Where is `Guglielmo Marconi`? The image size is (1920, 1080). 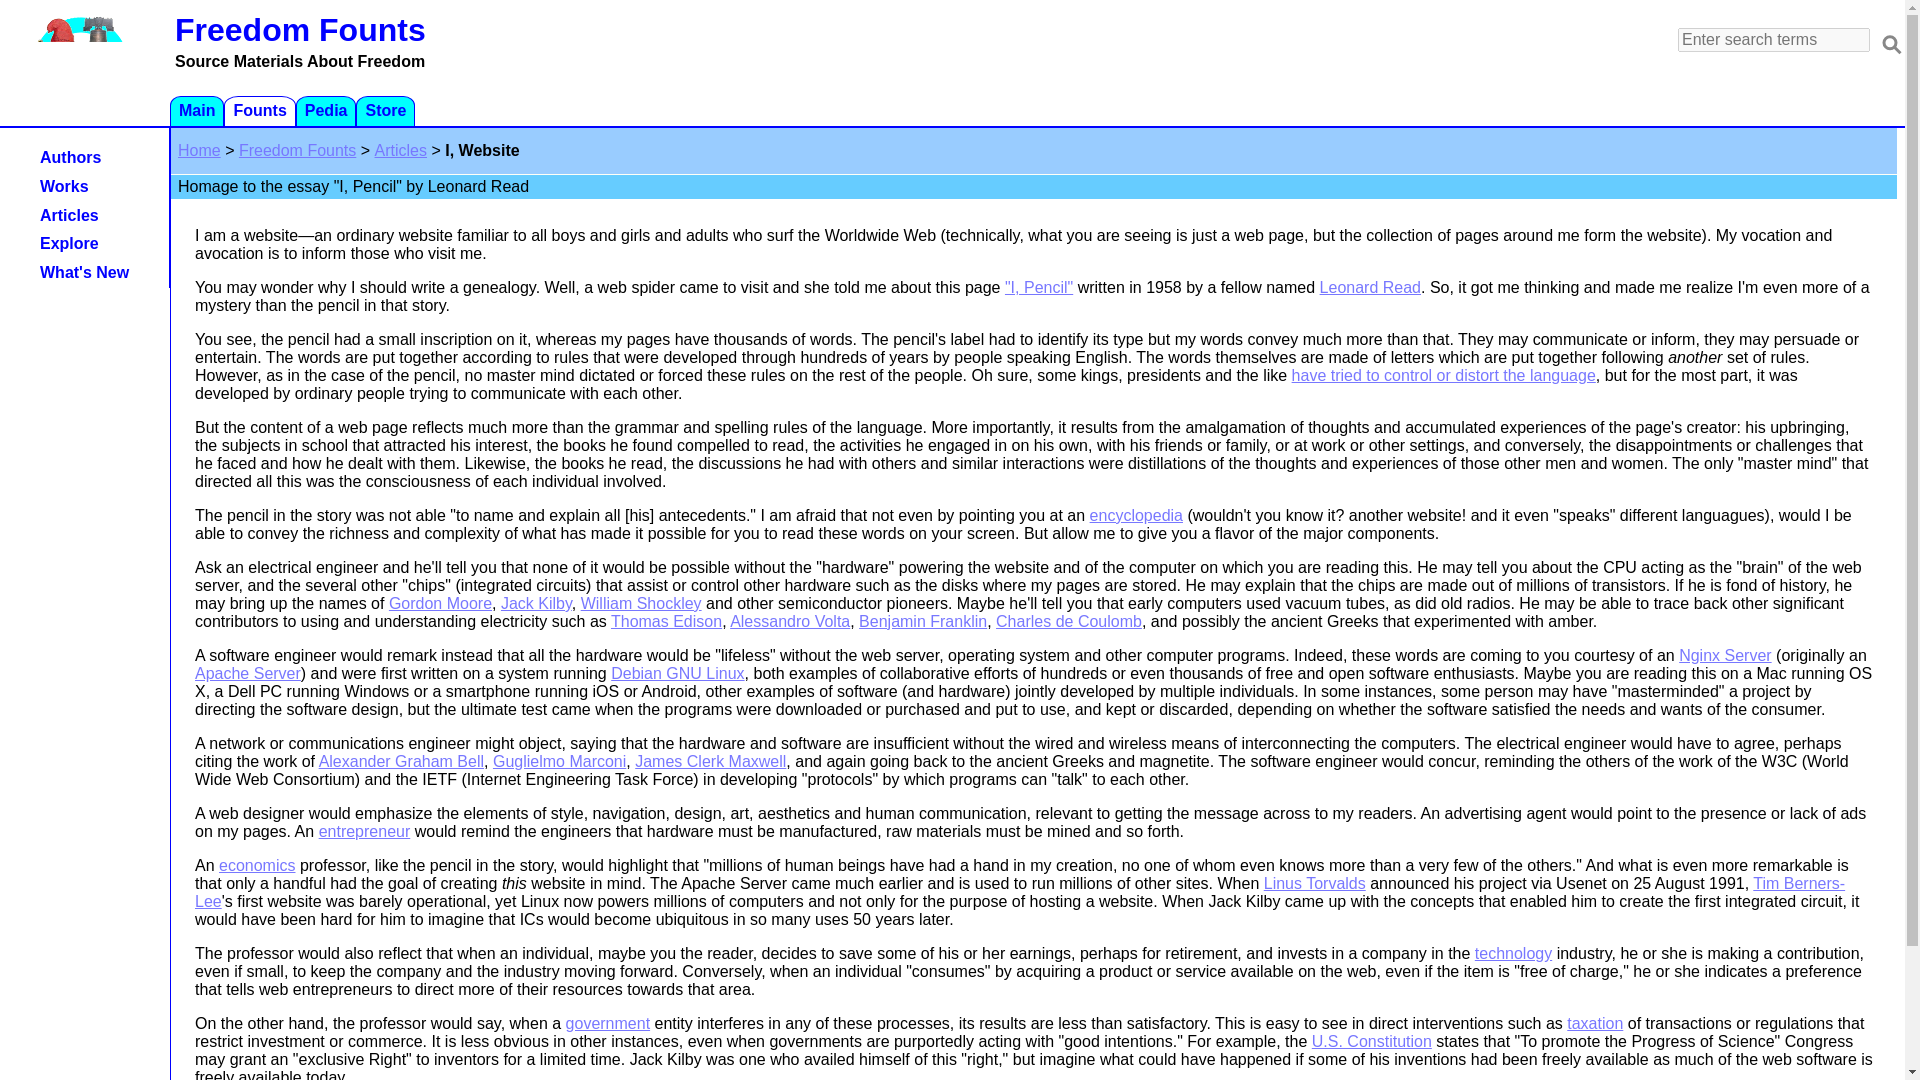 Guglielmo Marconi is located at coordinates (559, 761).